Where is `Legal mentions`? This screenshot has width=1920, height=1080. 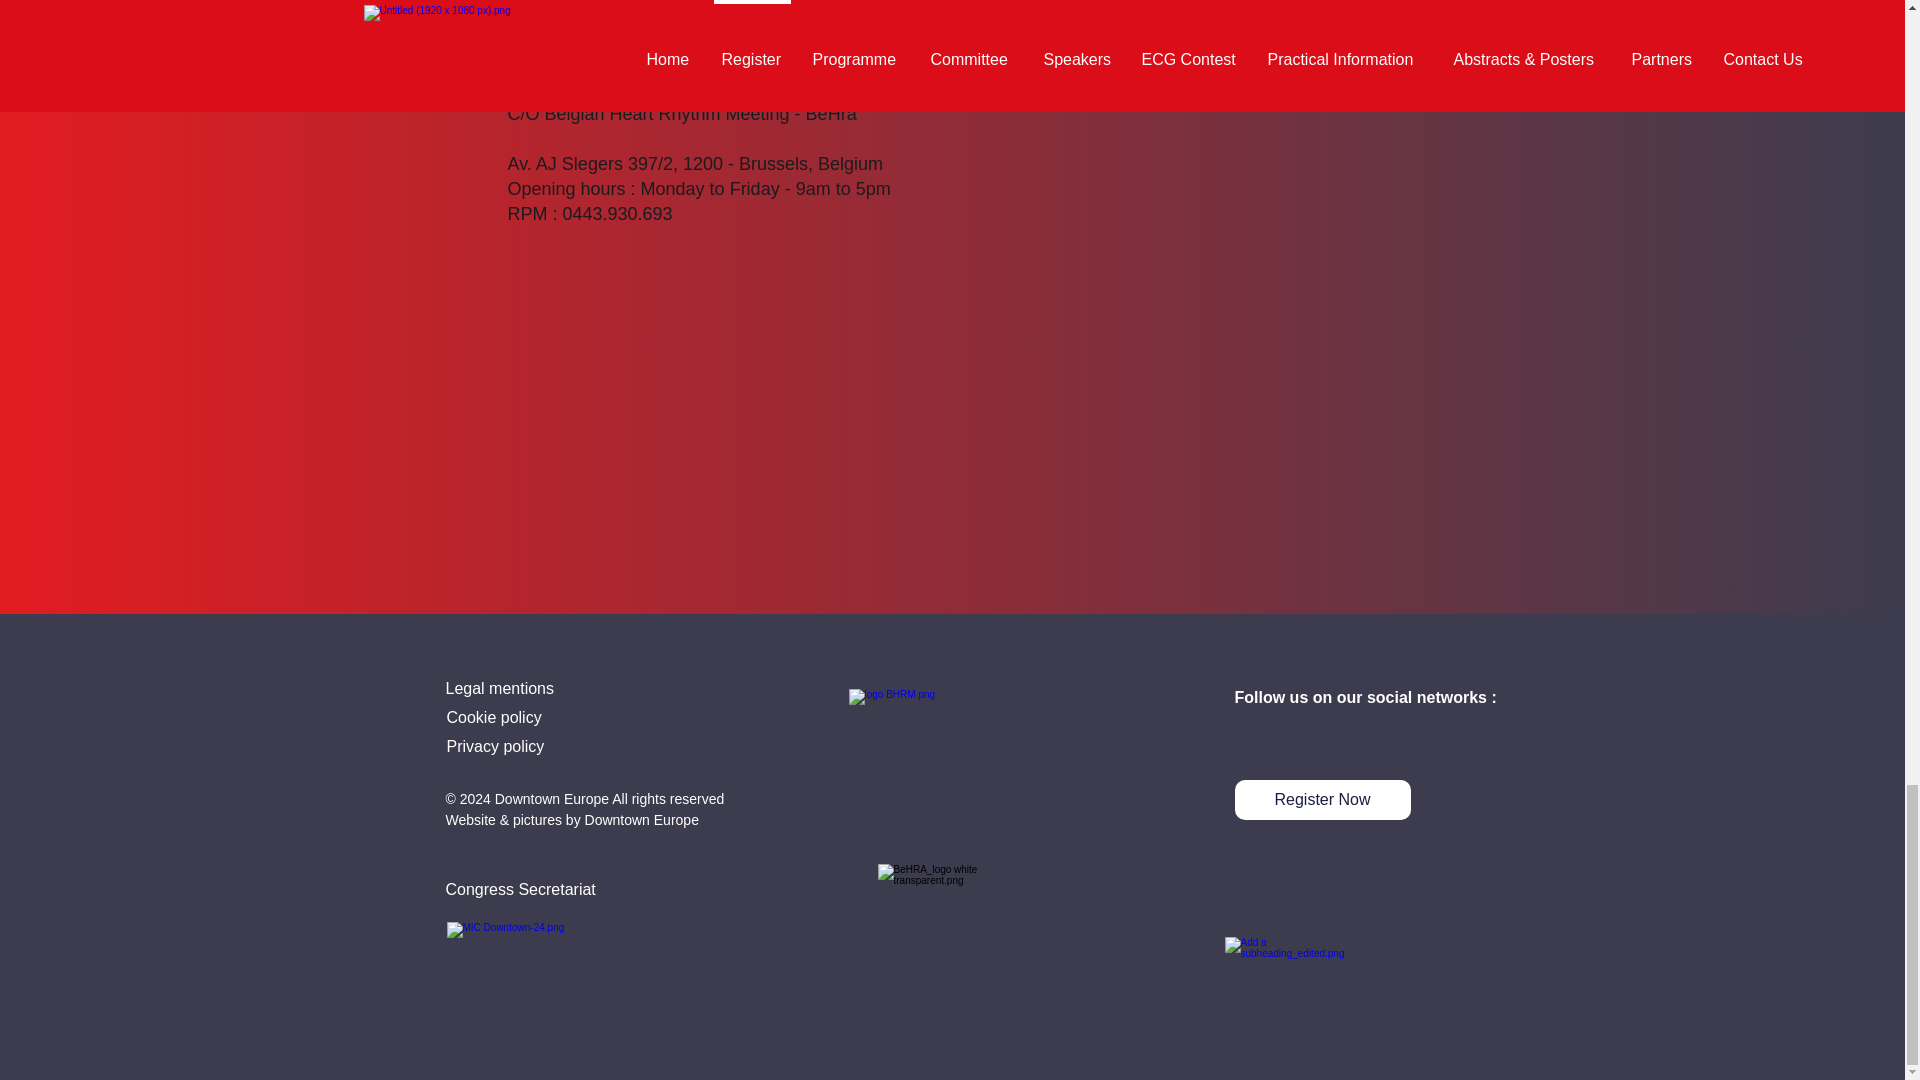 Legal mentions is located at coordinates (500, 688).